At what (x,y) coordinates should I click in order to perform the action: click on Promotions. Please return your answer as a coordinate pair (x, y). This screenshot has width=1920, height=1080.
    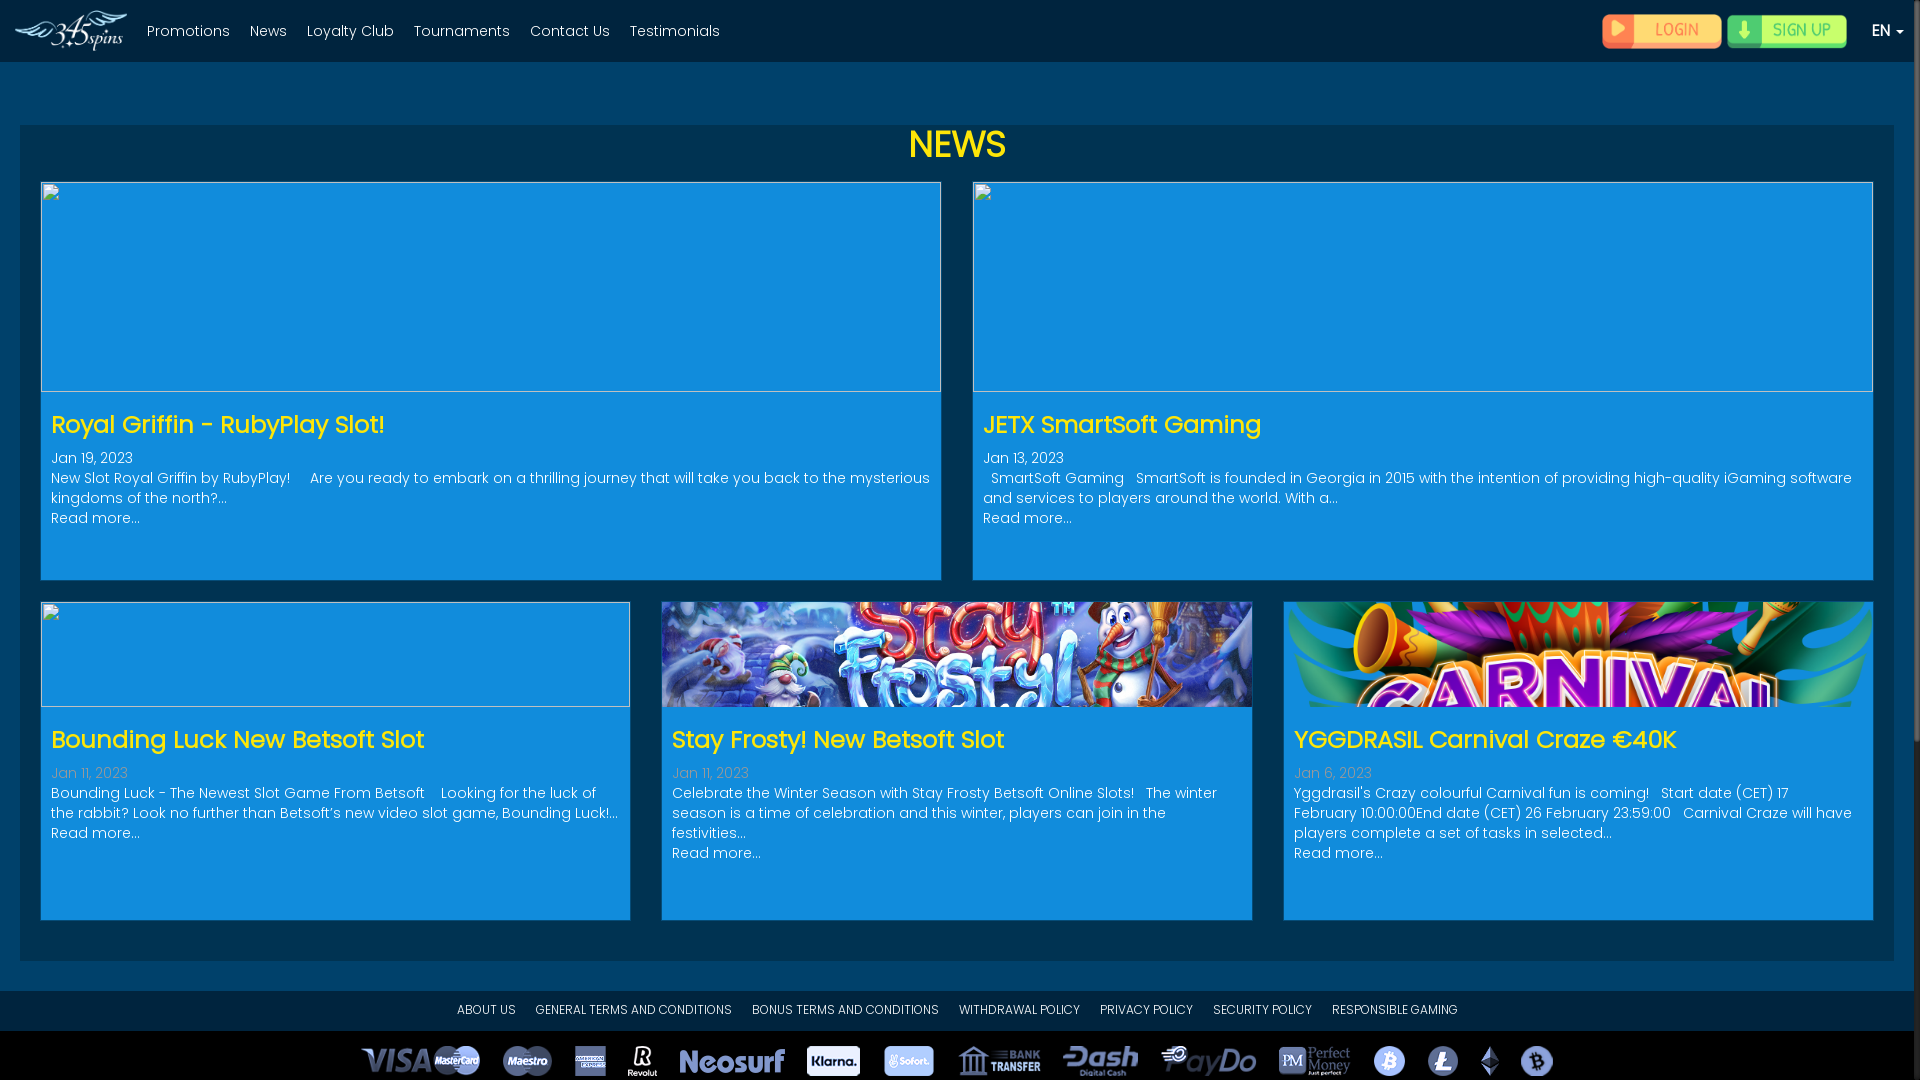
    Looking at the image, I should click on (188, 28).